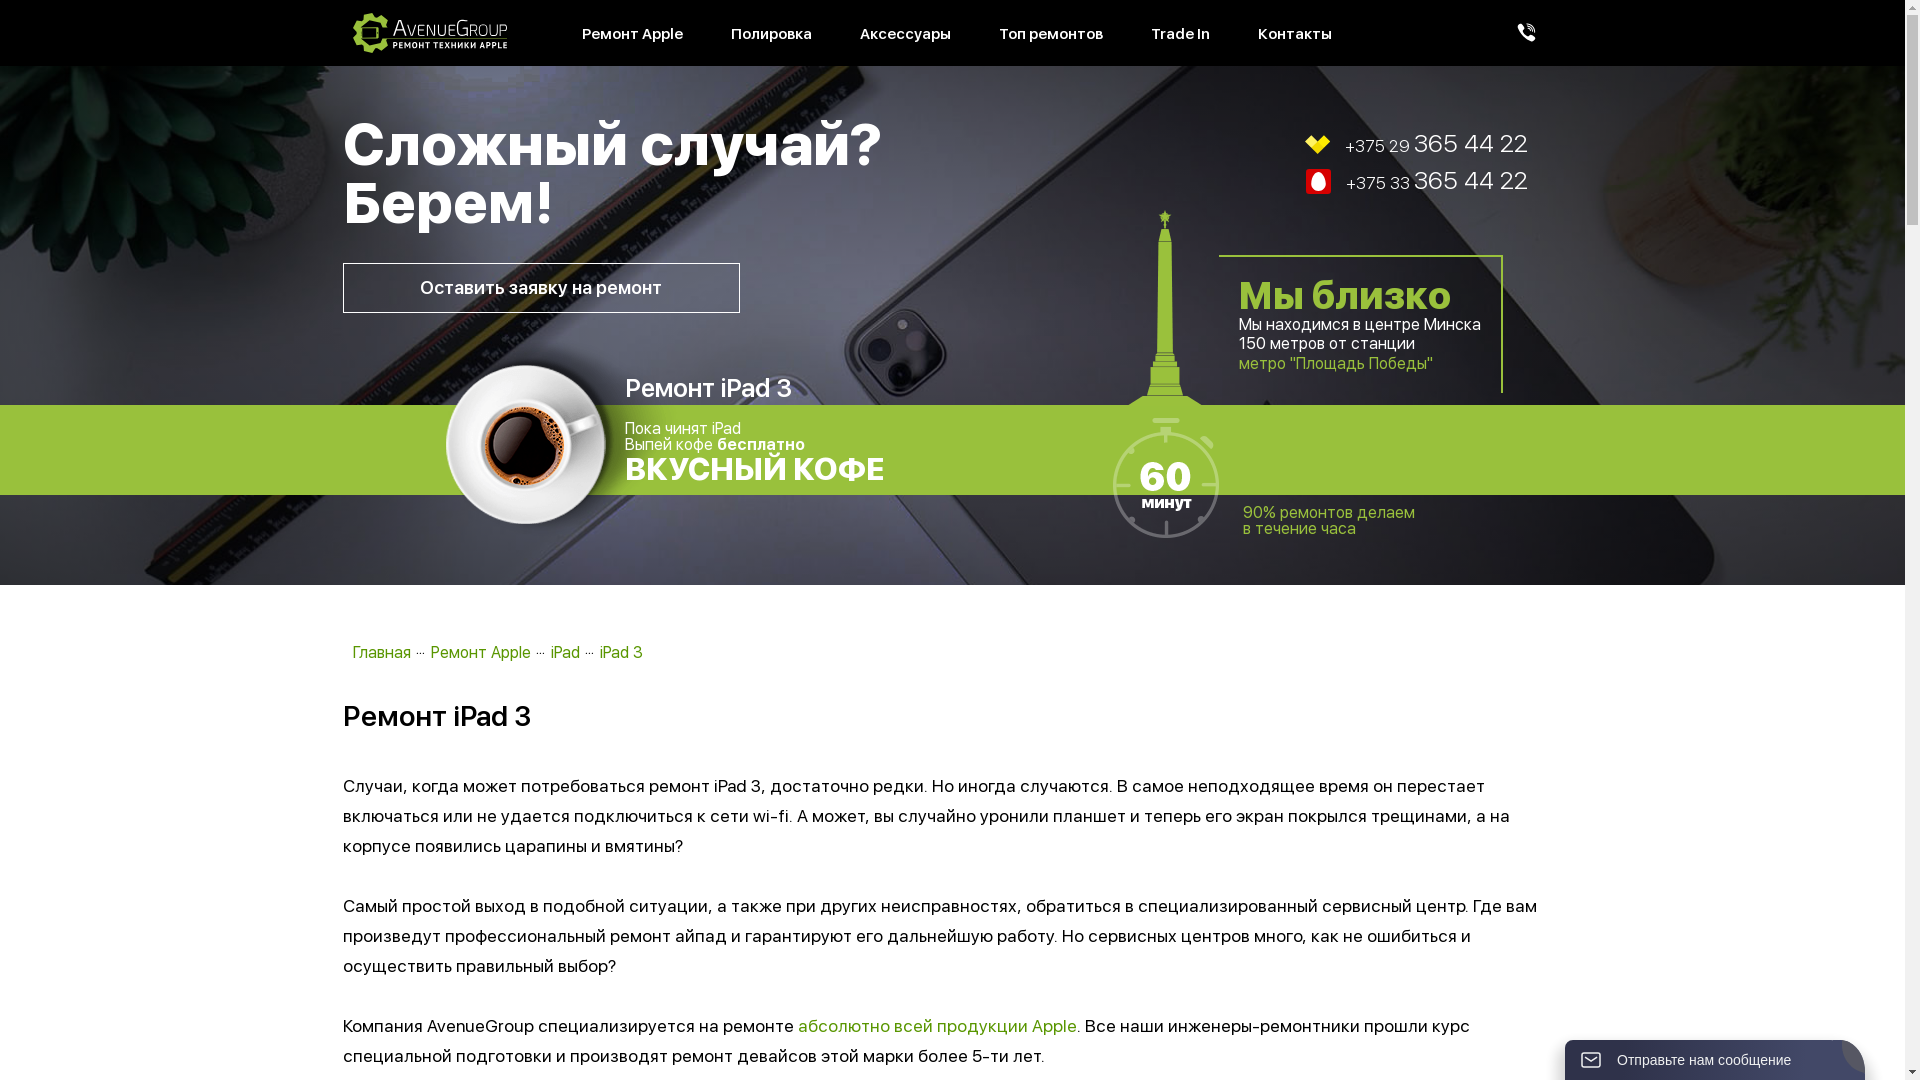 This screenshot has height=1080, width=1920. I want to click on iPad 3, so click(622, 652).